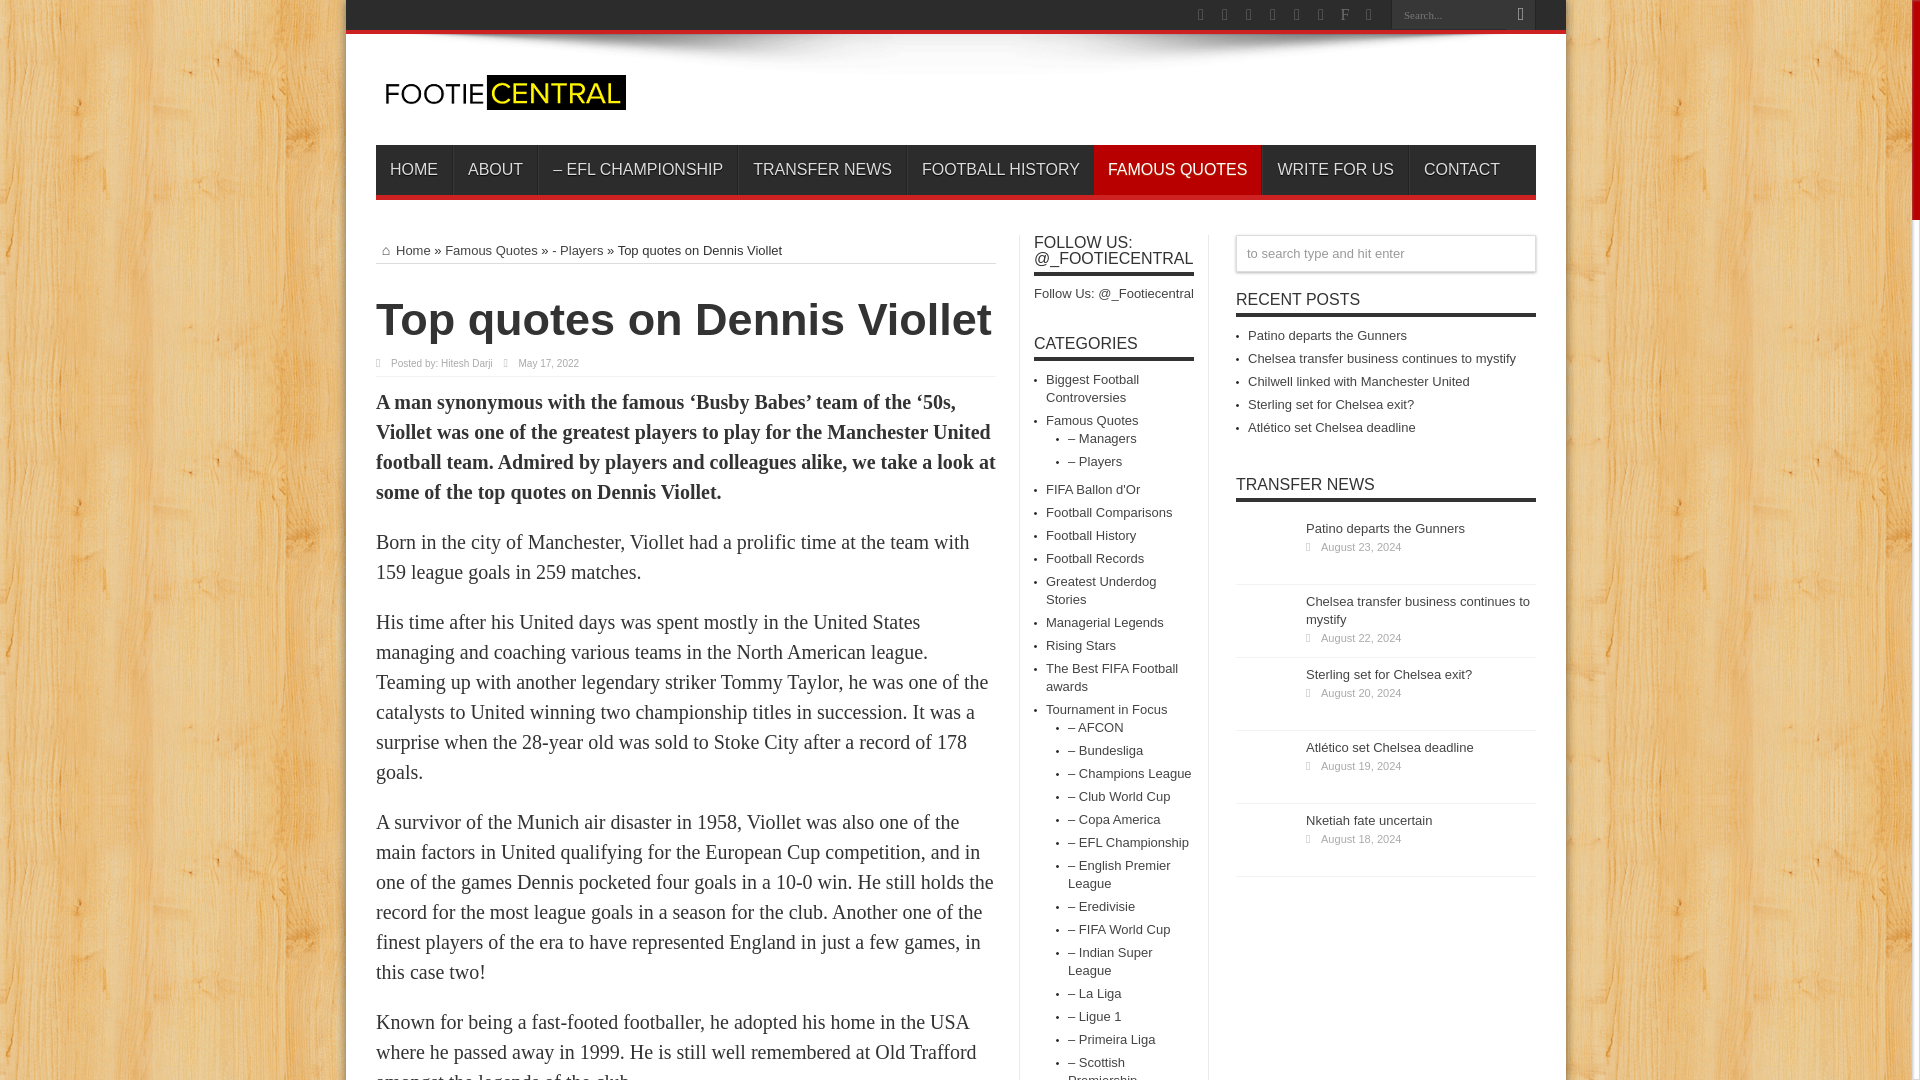 This screenshot has width=1920, height=1080. I want to click on CONTACT, so click(1462, 170).